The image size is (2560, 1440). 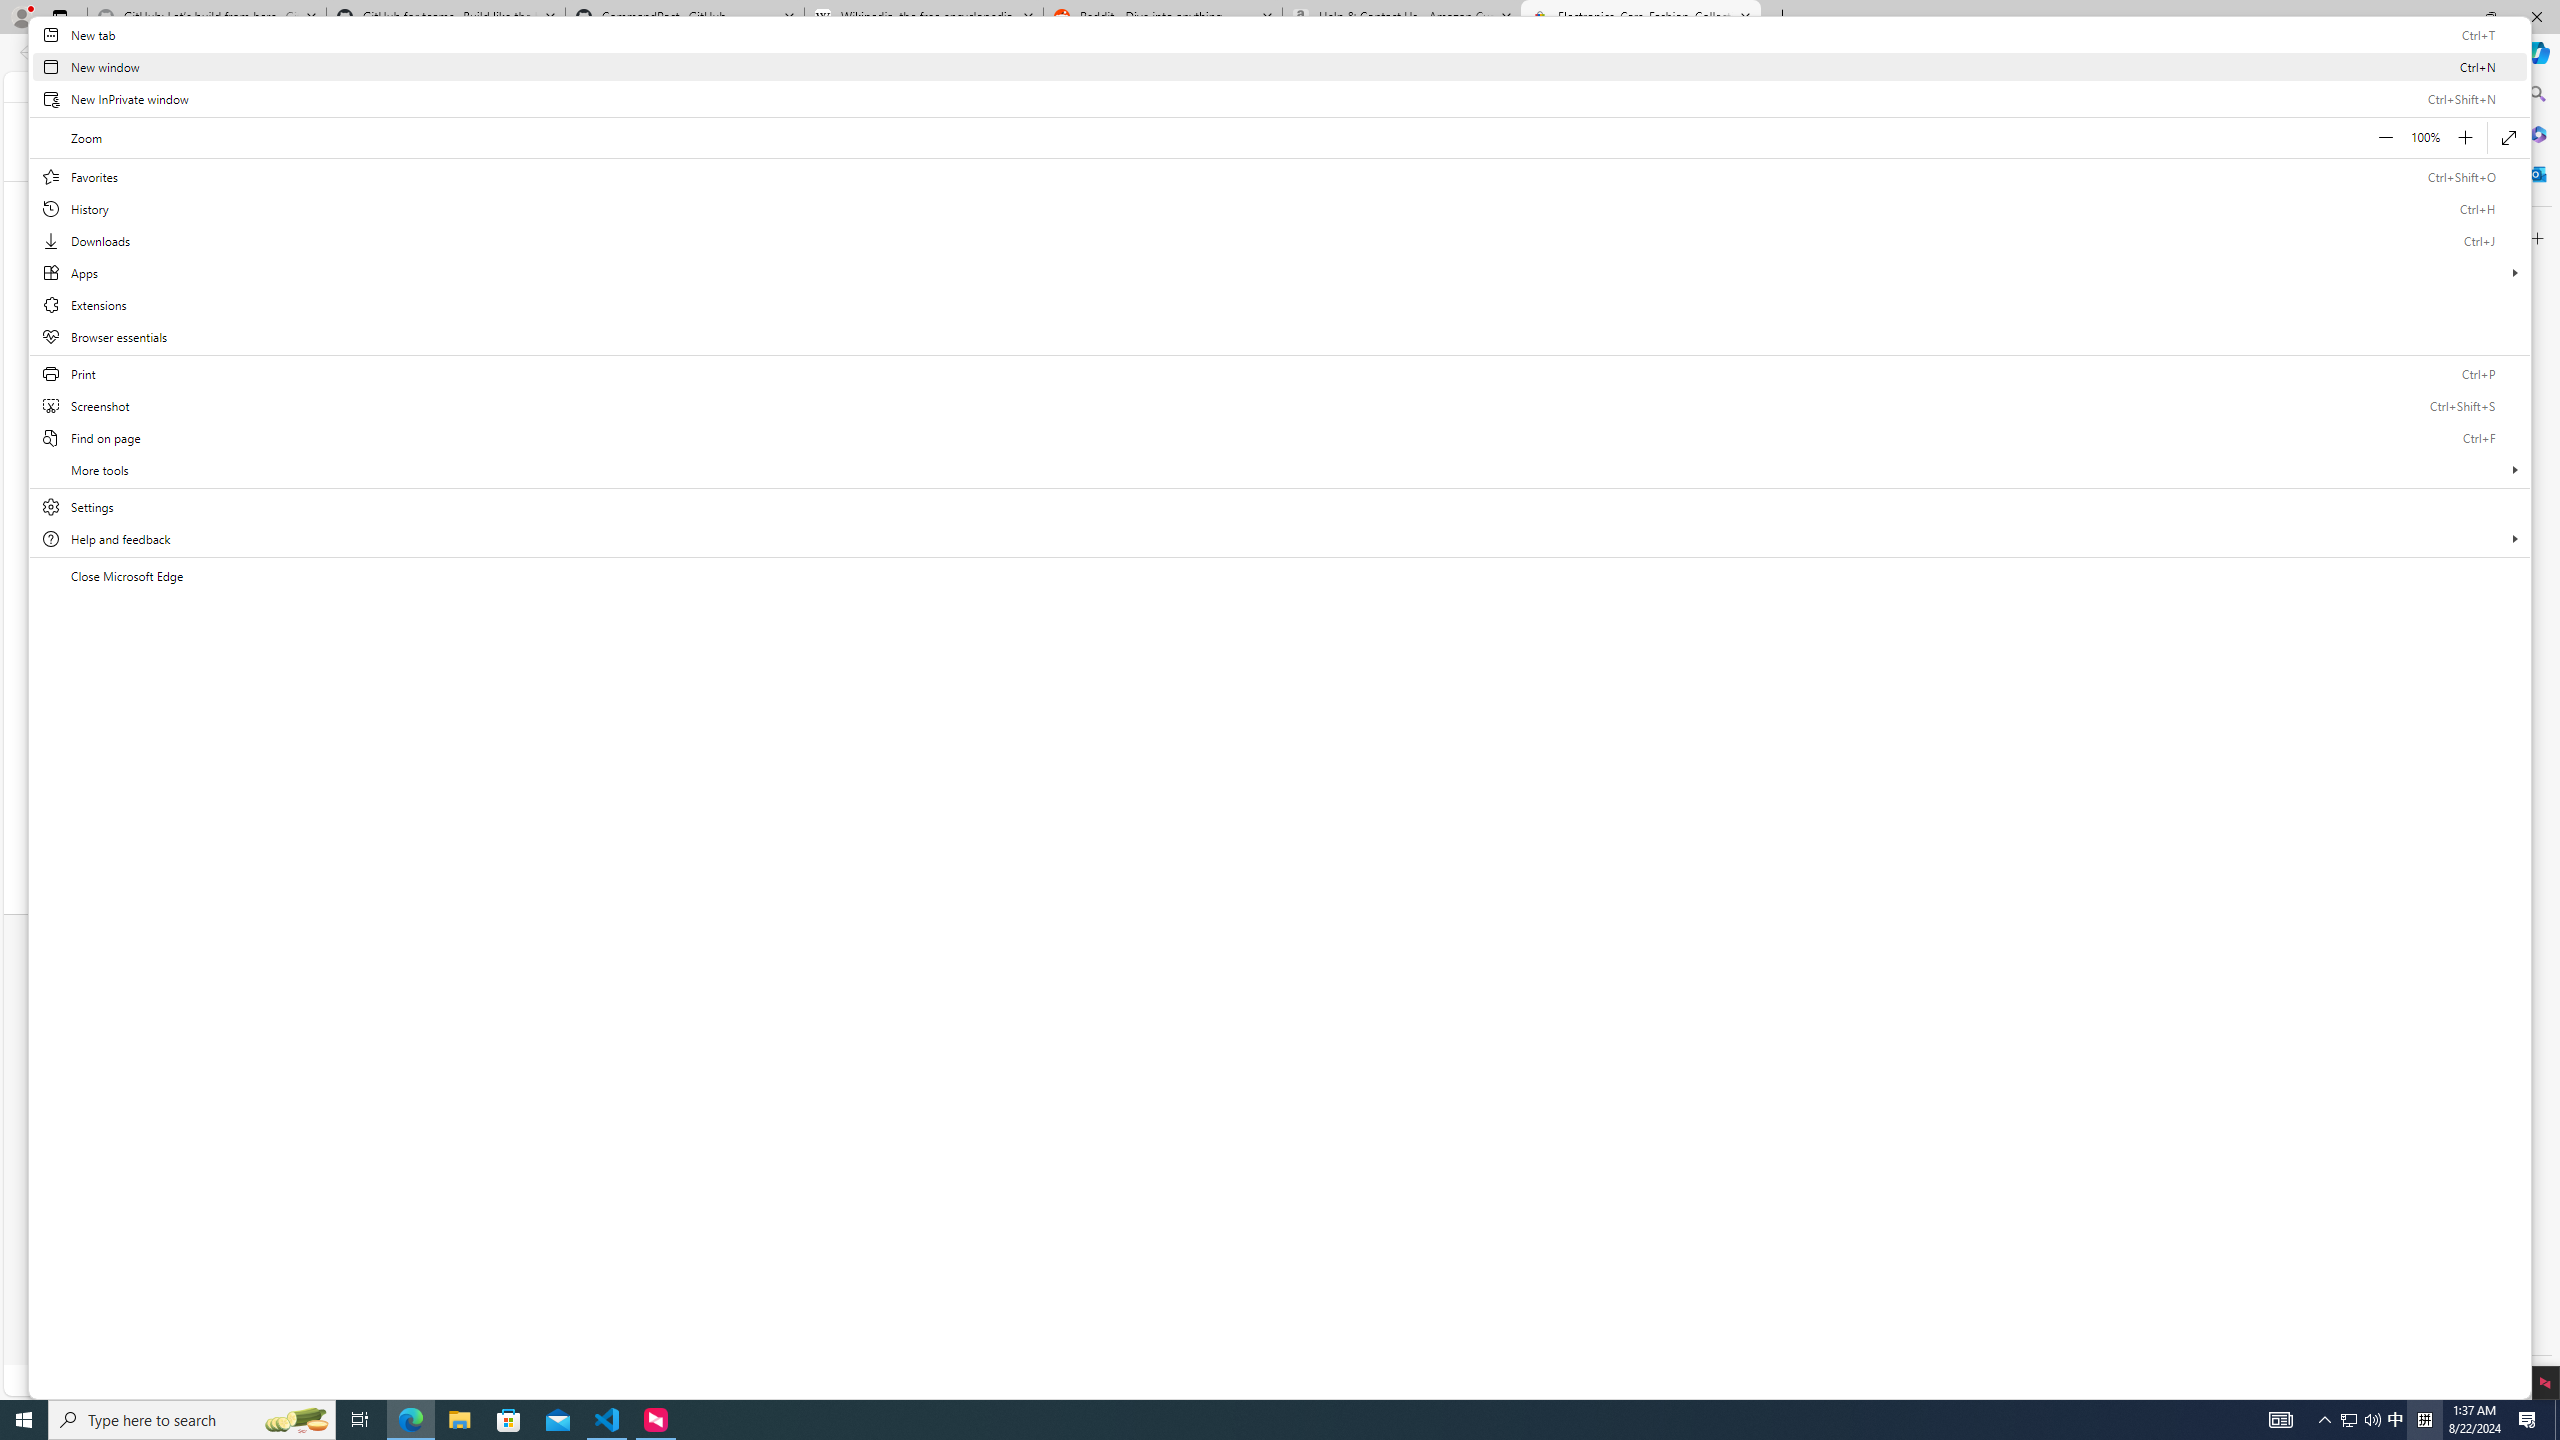 What do you see at coordinates (1680, 198) in the screenshot?
I see `Deals` at bounding box center [1680, 198].